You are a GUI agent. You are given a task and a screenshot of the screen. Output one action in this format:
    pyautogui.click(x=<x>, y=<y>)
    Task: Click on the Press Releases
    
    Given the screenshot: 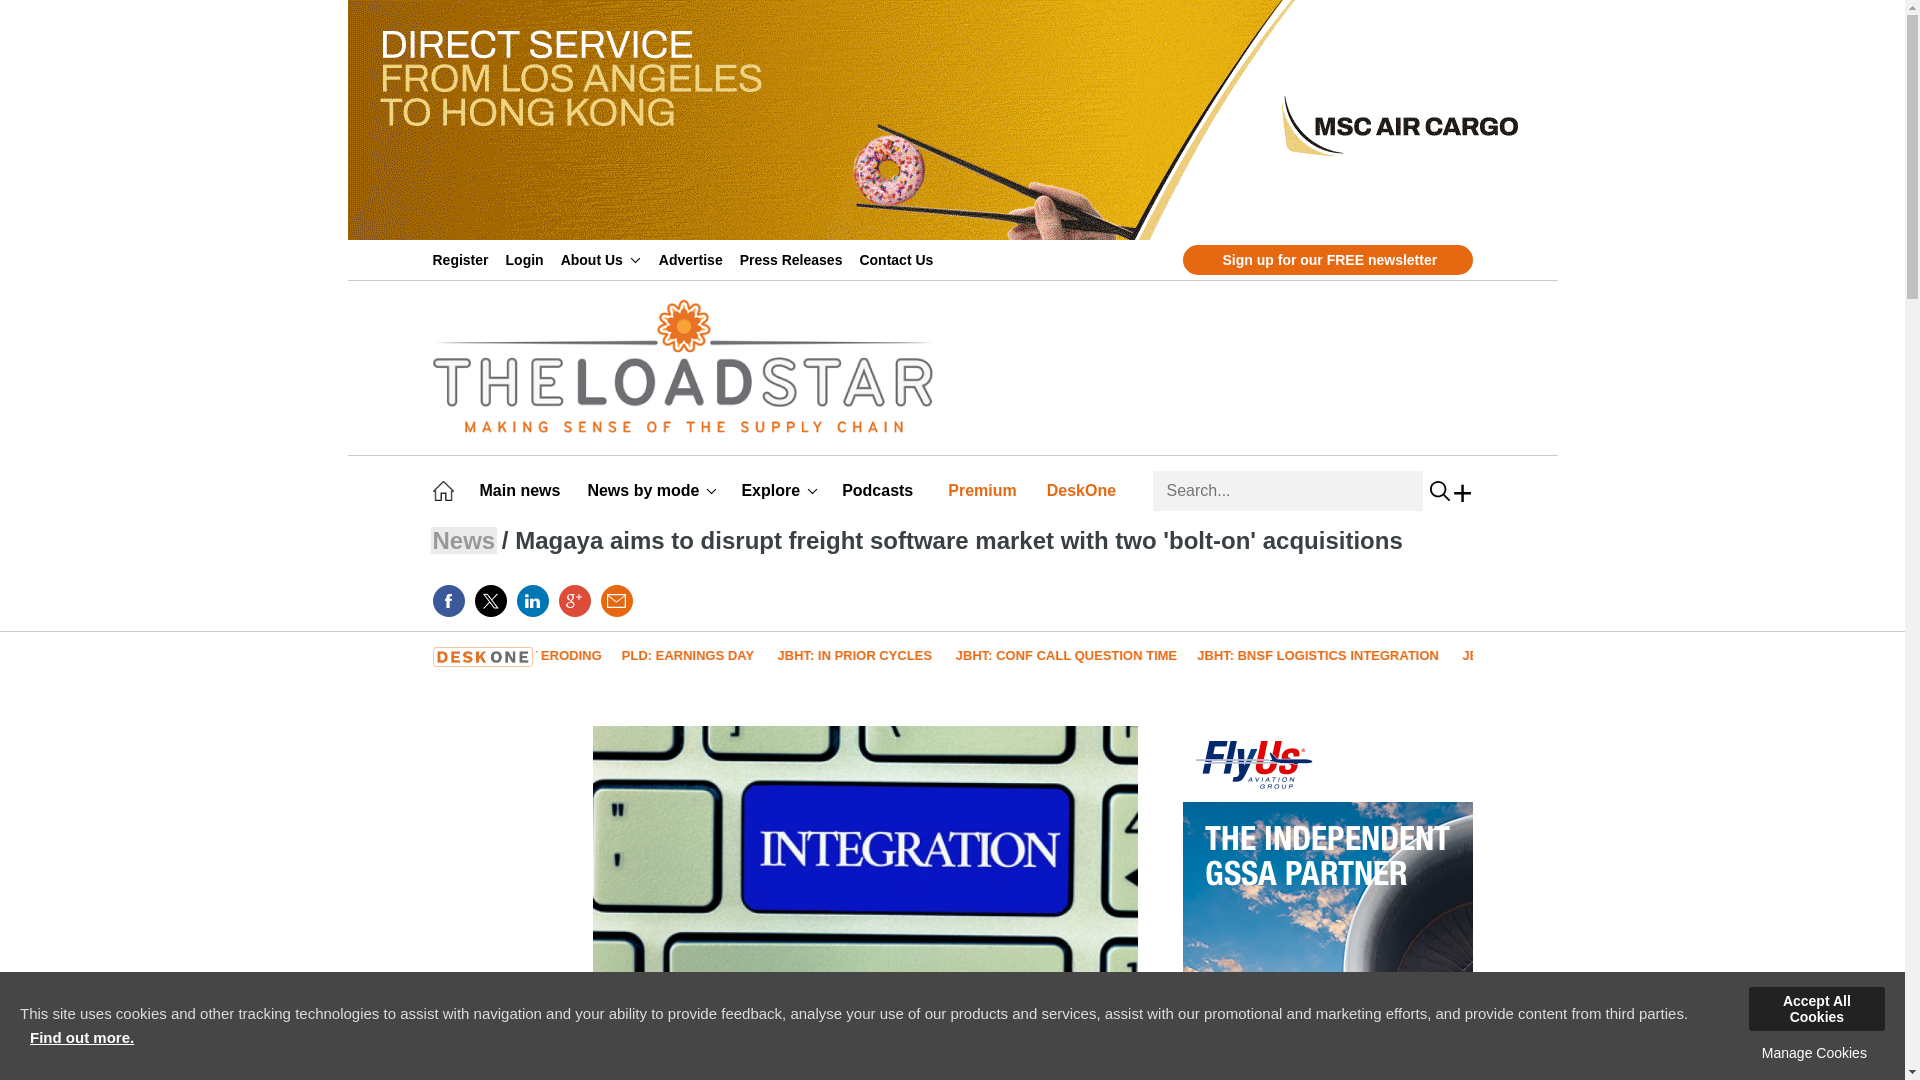 What is the action you would take?
    pyautogui.click(x=794, y=259)
    